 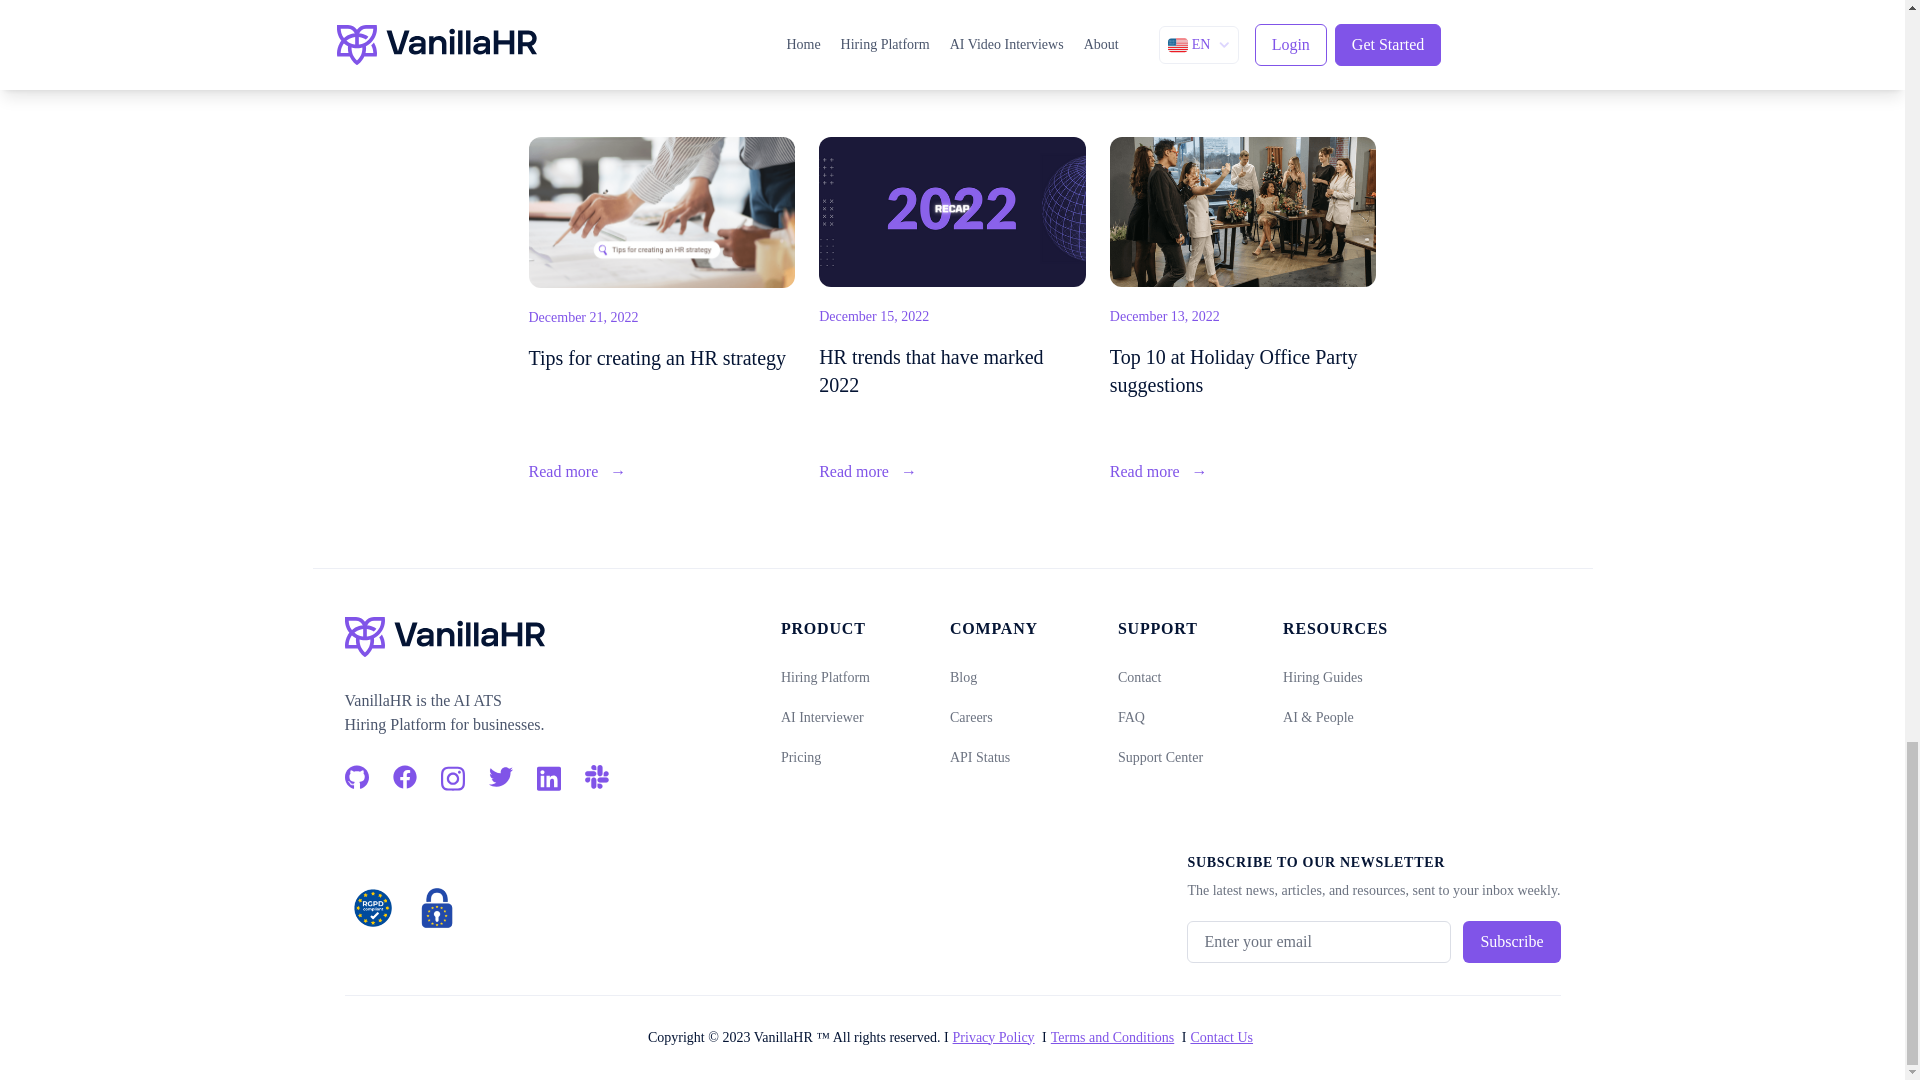 What do you see at coordinates (500, 776) in the screenshot?
I see `Twitter` at bounding box center [500, 776].